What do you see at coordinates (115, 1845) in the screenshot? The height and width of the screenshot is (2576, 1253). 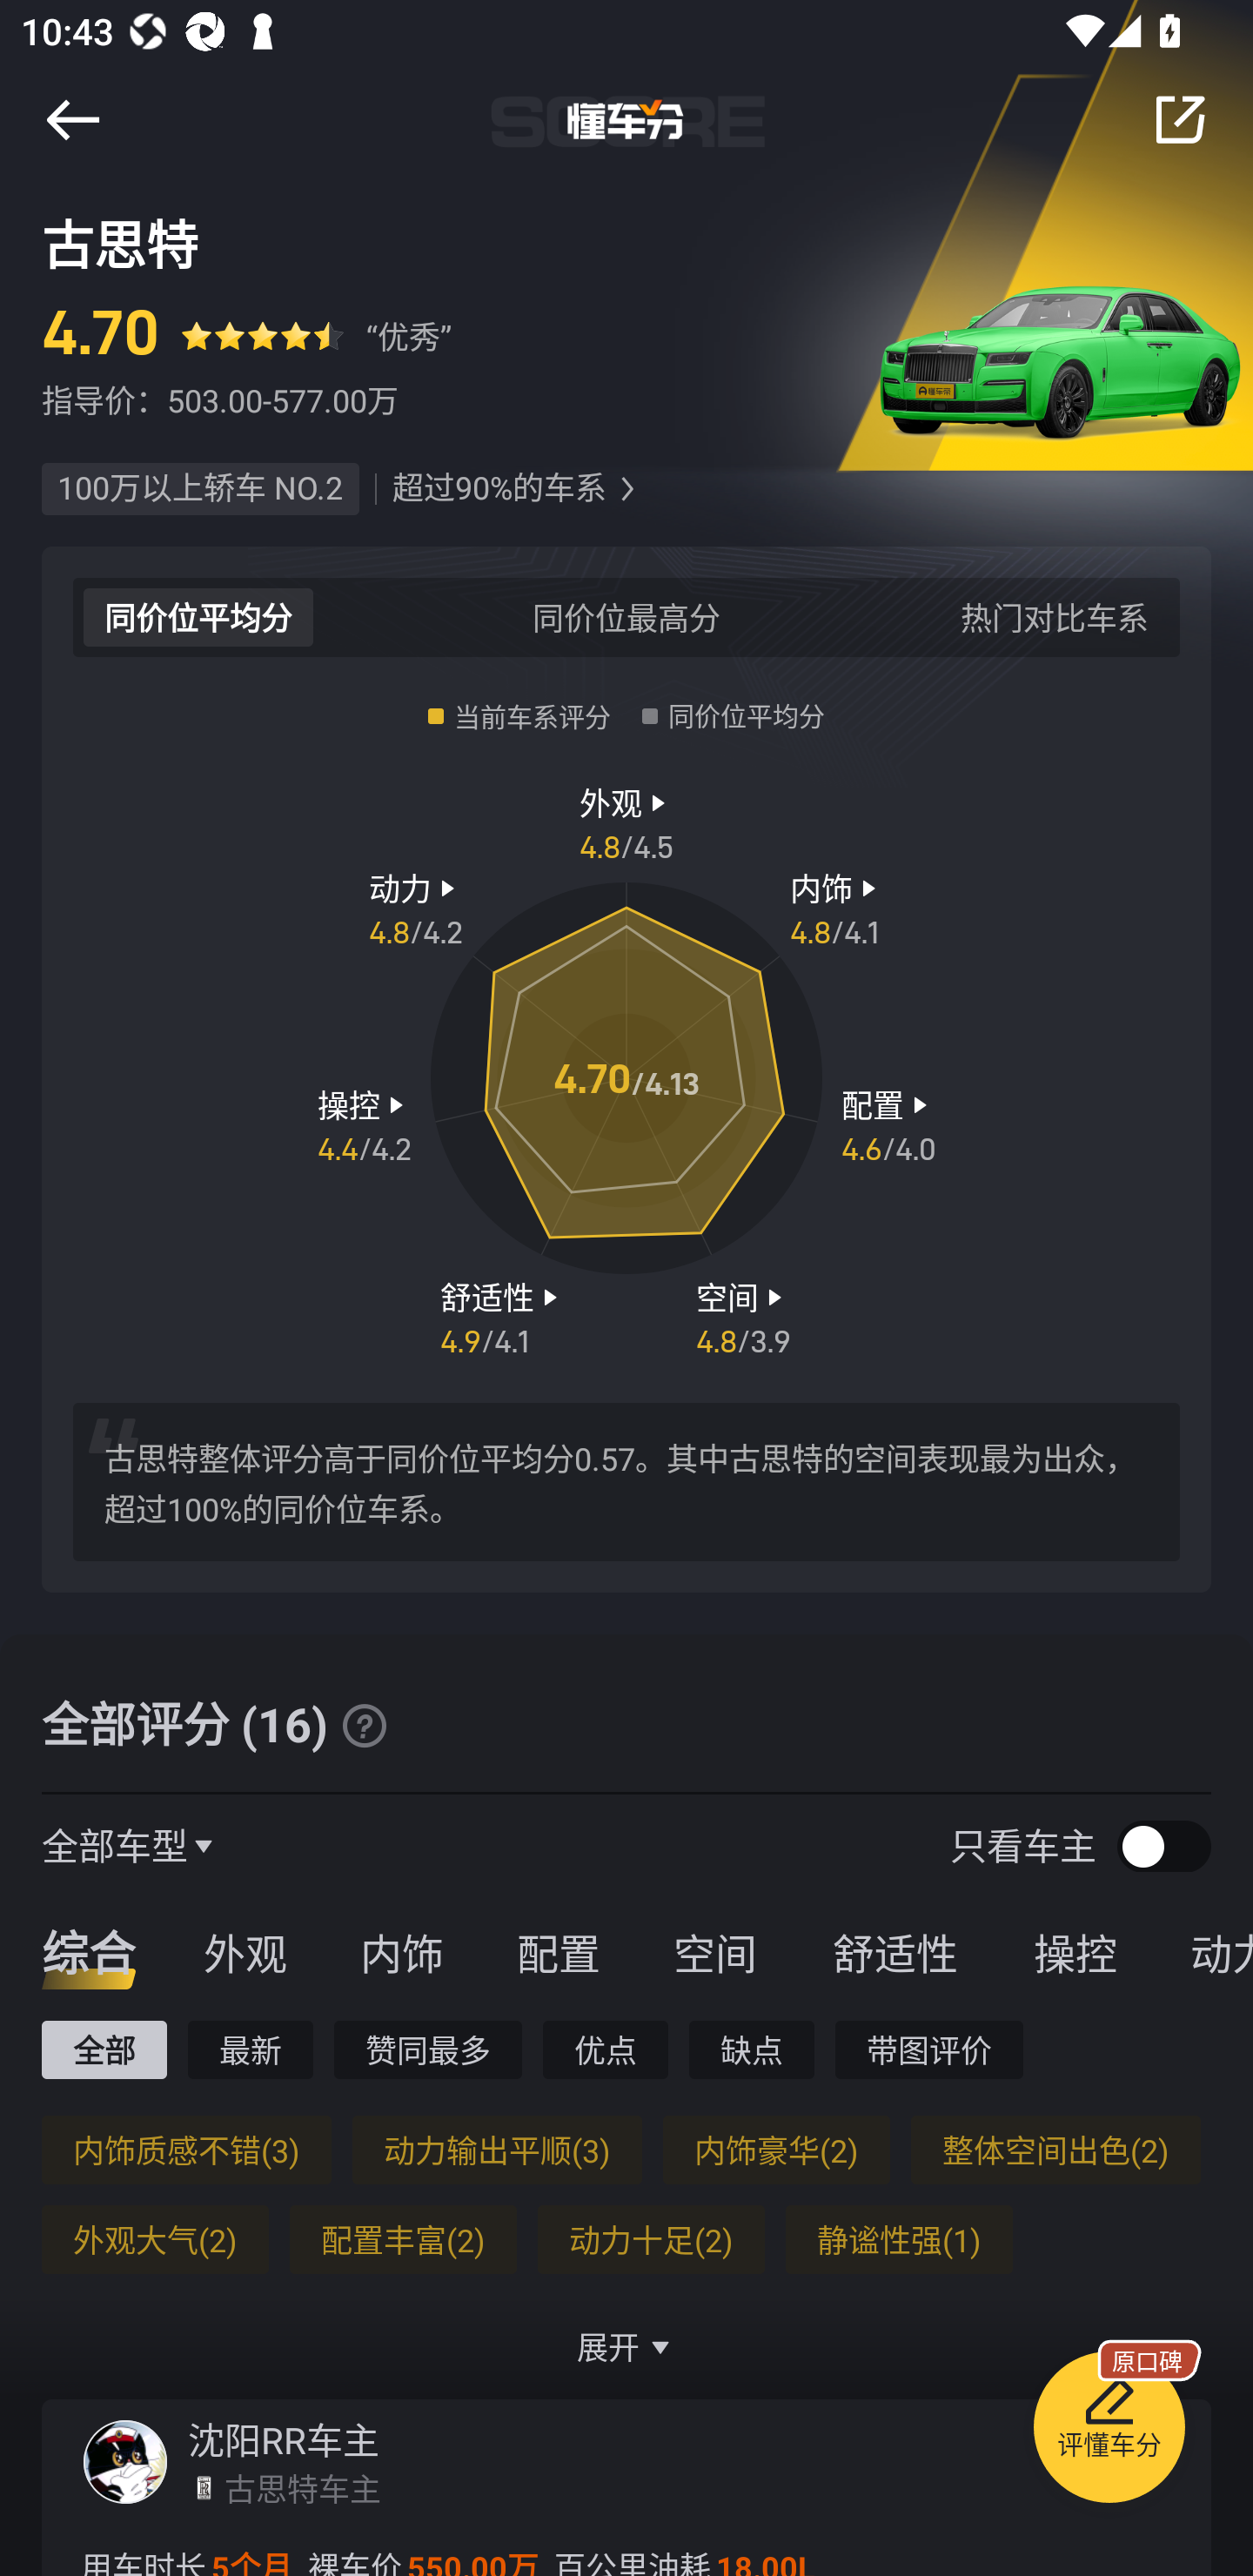 I see `全部车型` at bounding box center [115, 1845].